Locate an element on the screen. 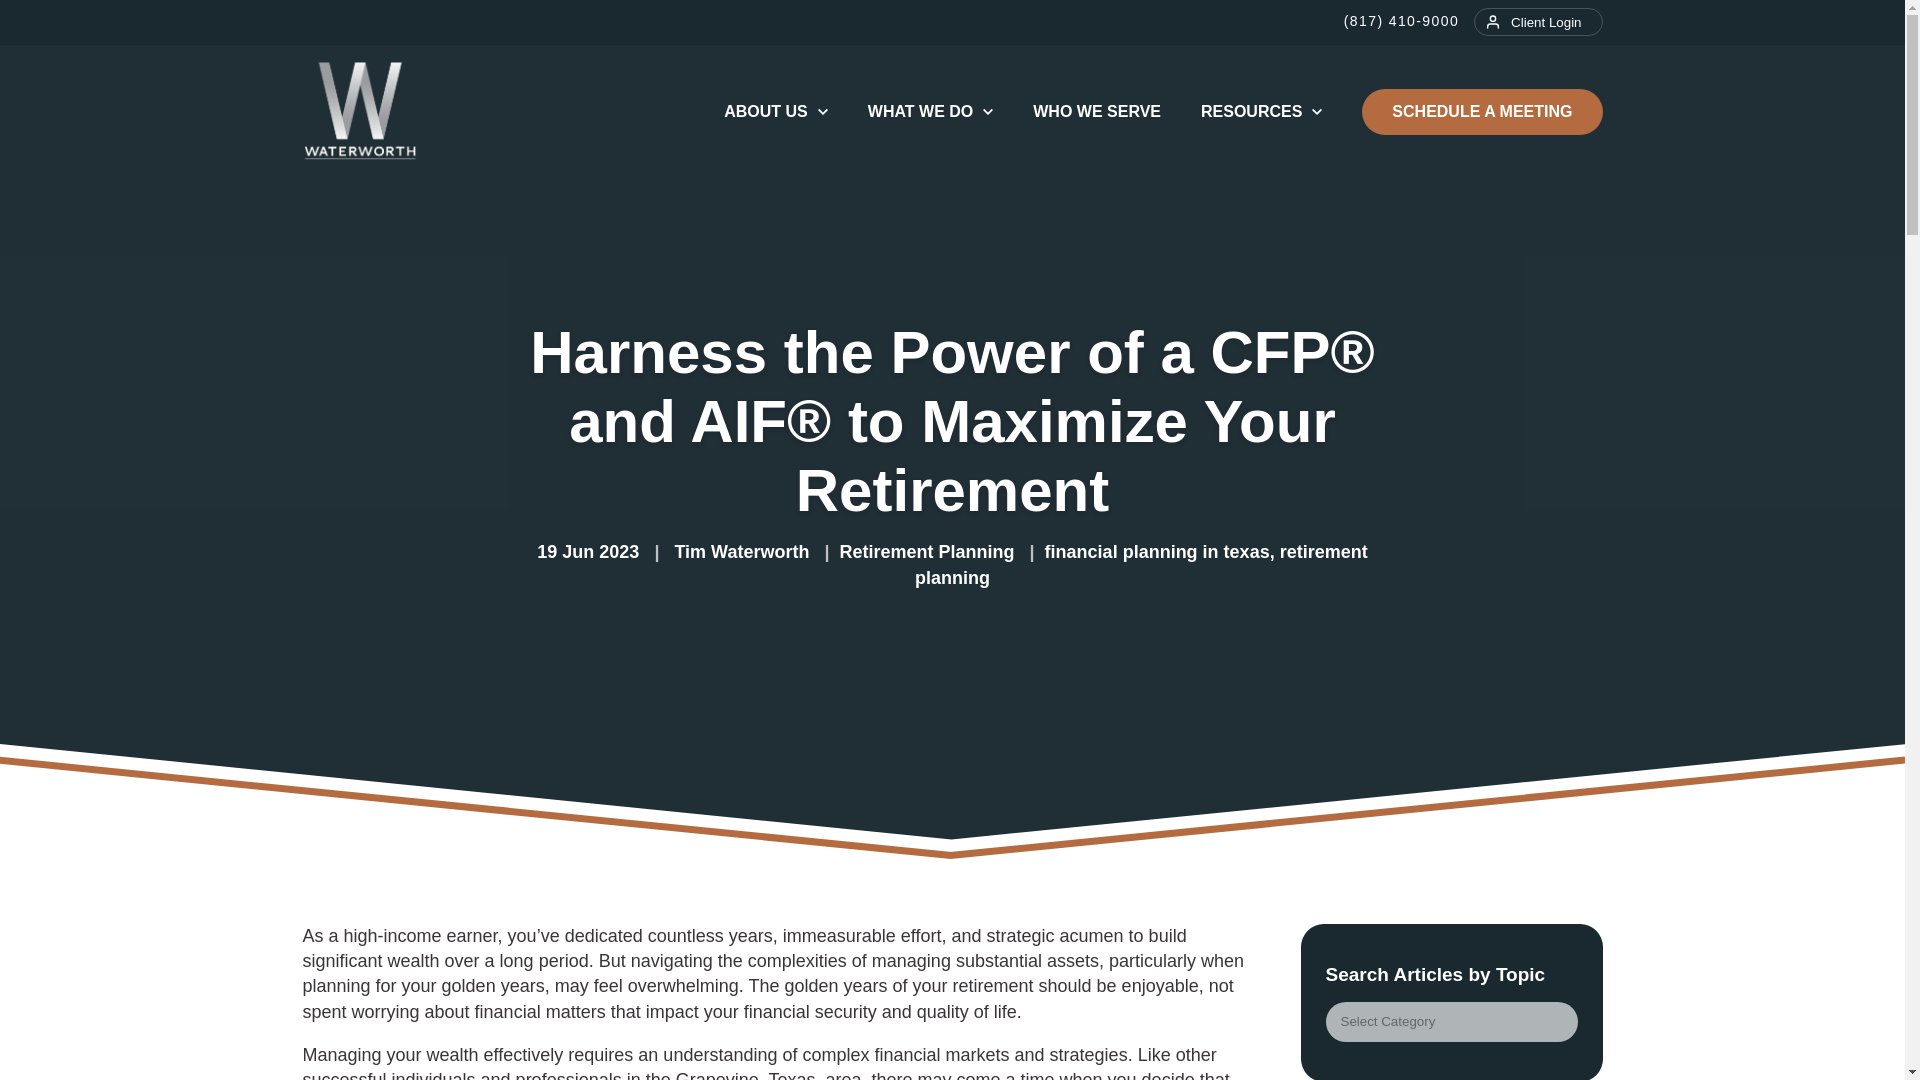 The image size is (1920, 1080). ABOUT US is located at coordinates (775, 111).